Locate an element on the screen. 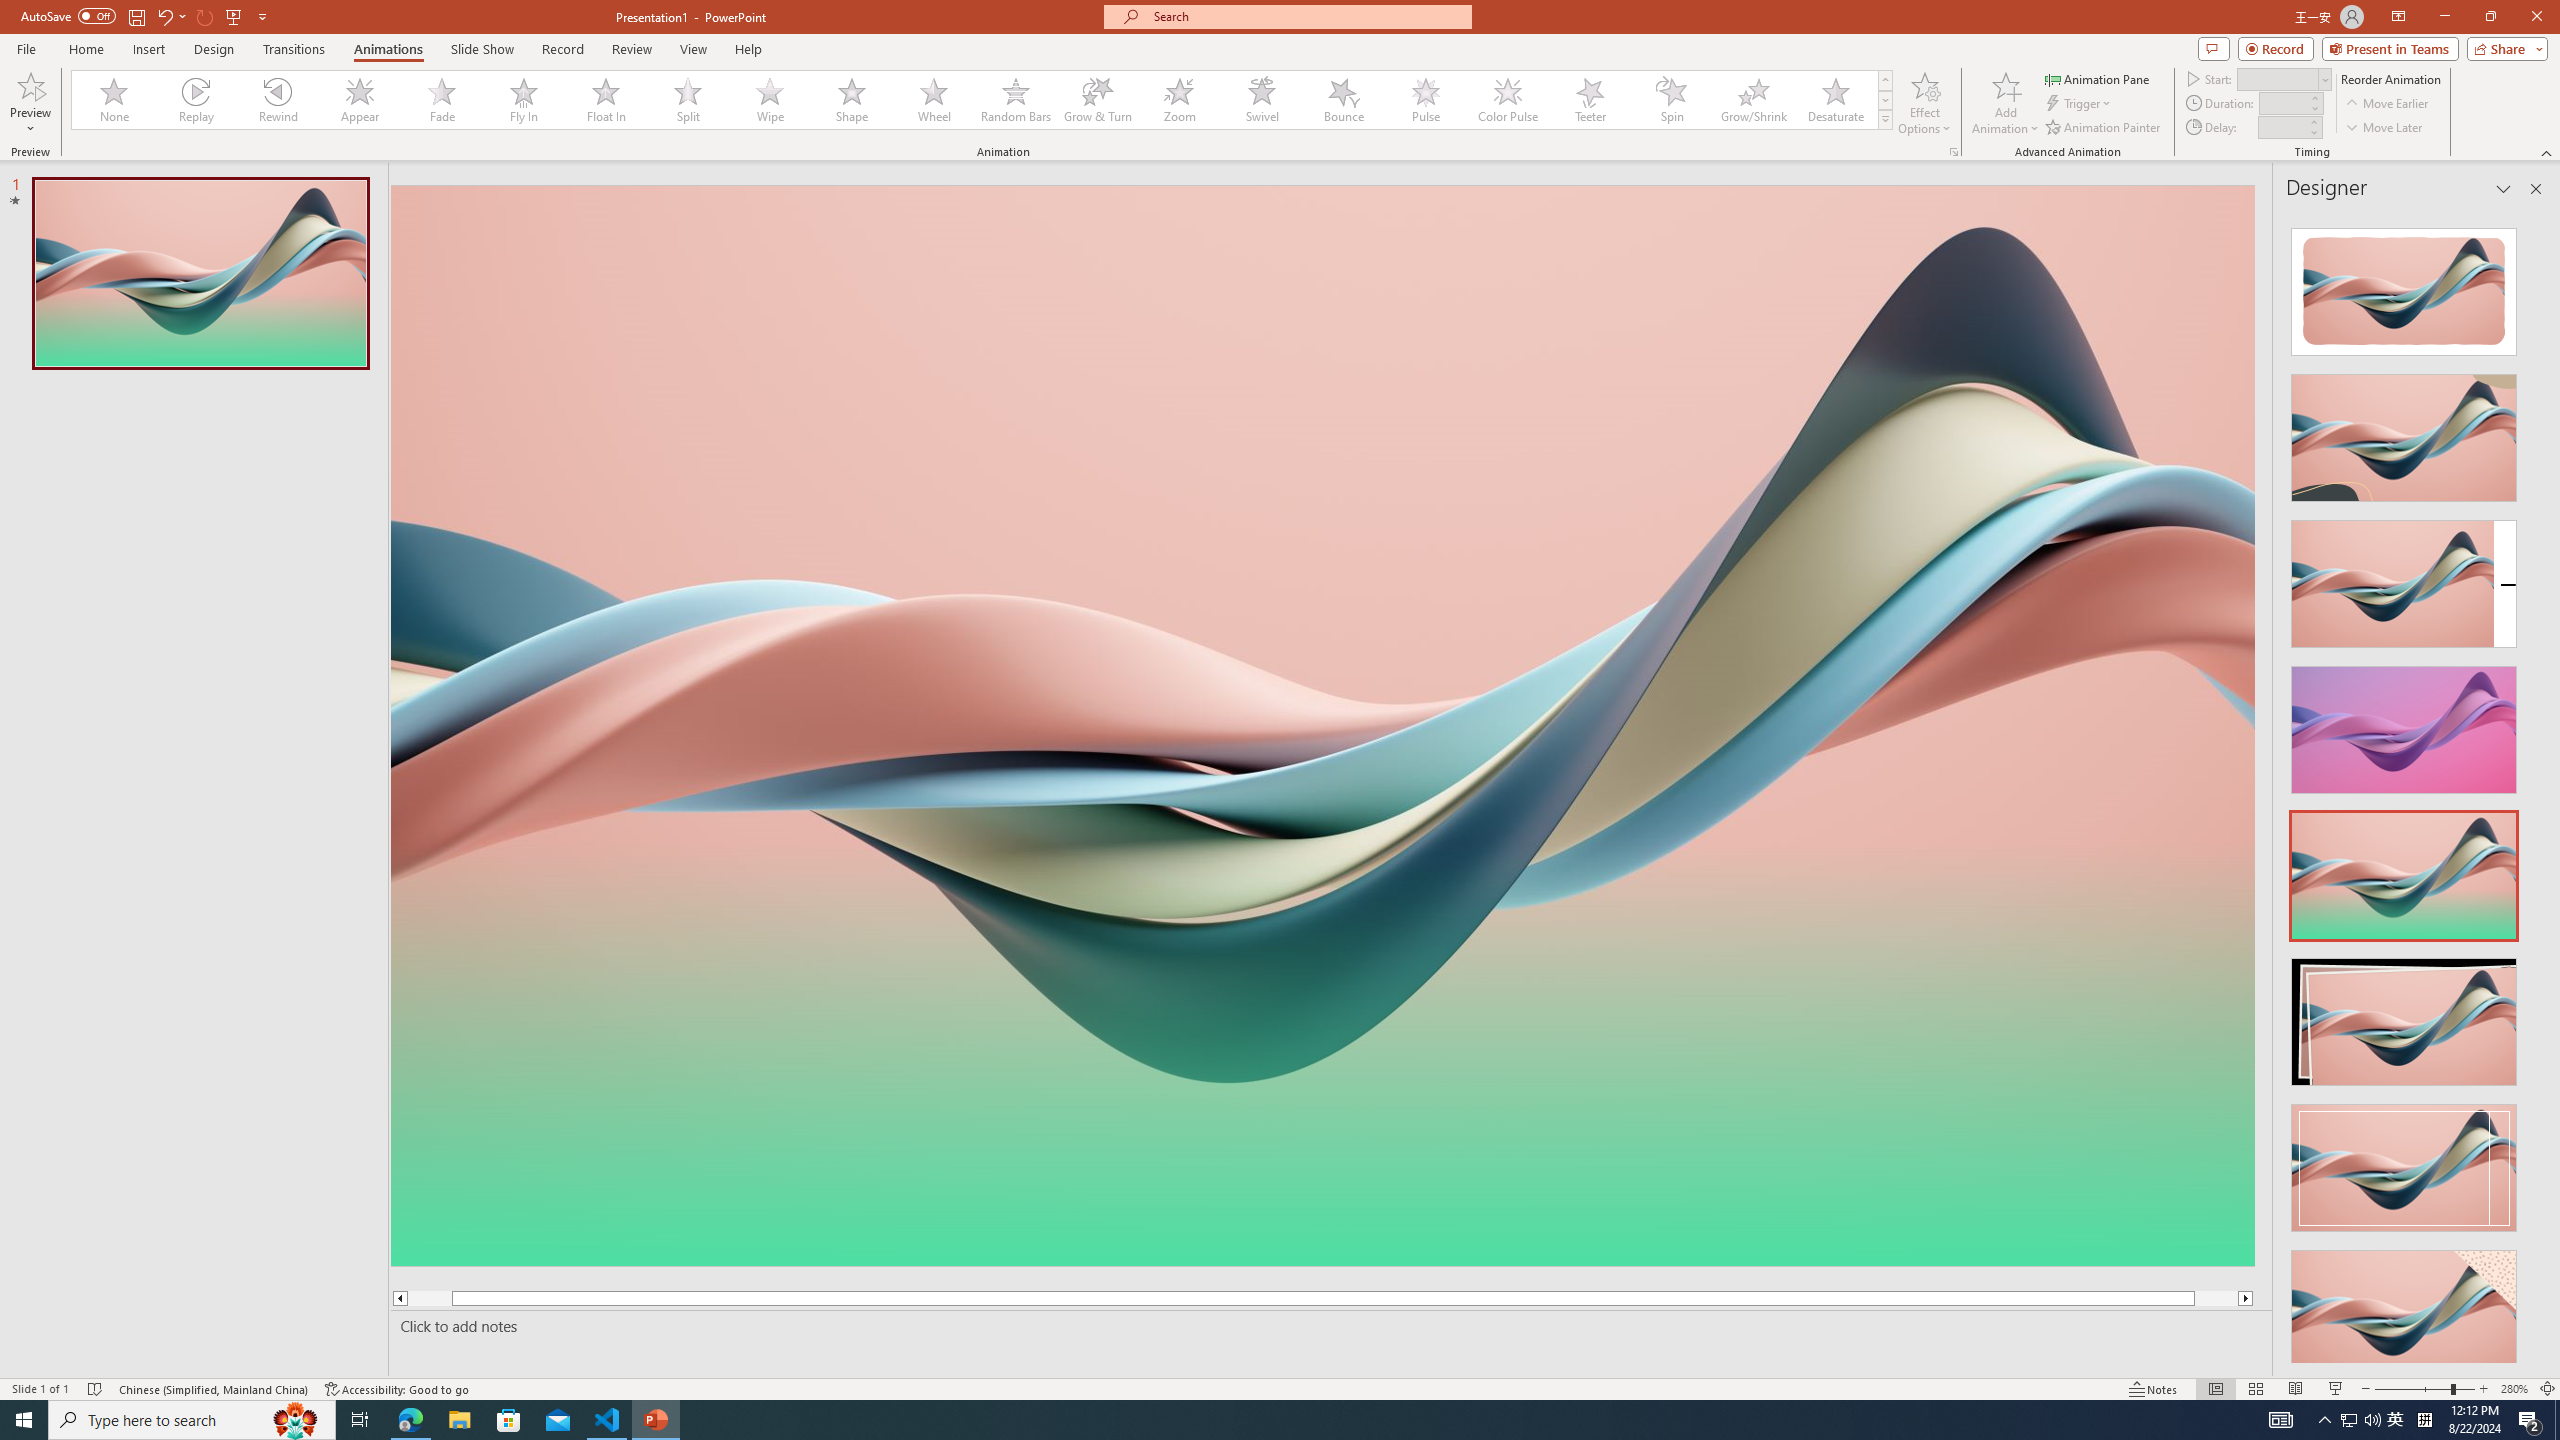 The image size is (2560, 1440). Teeter is located at coordinates (1589, 100).